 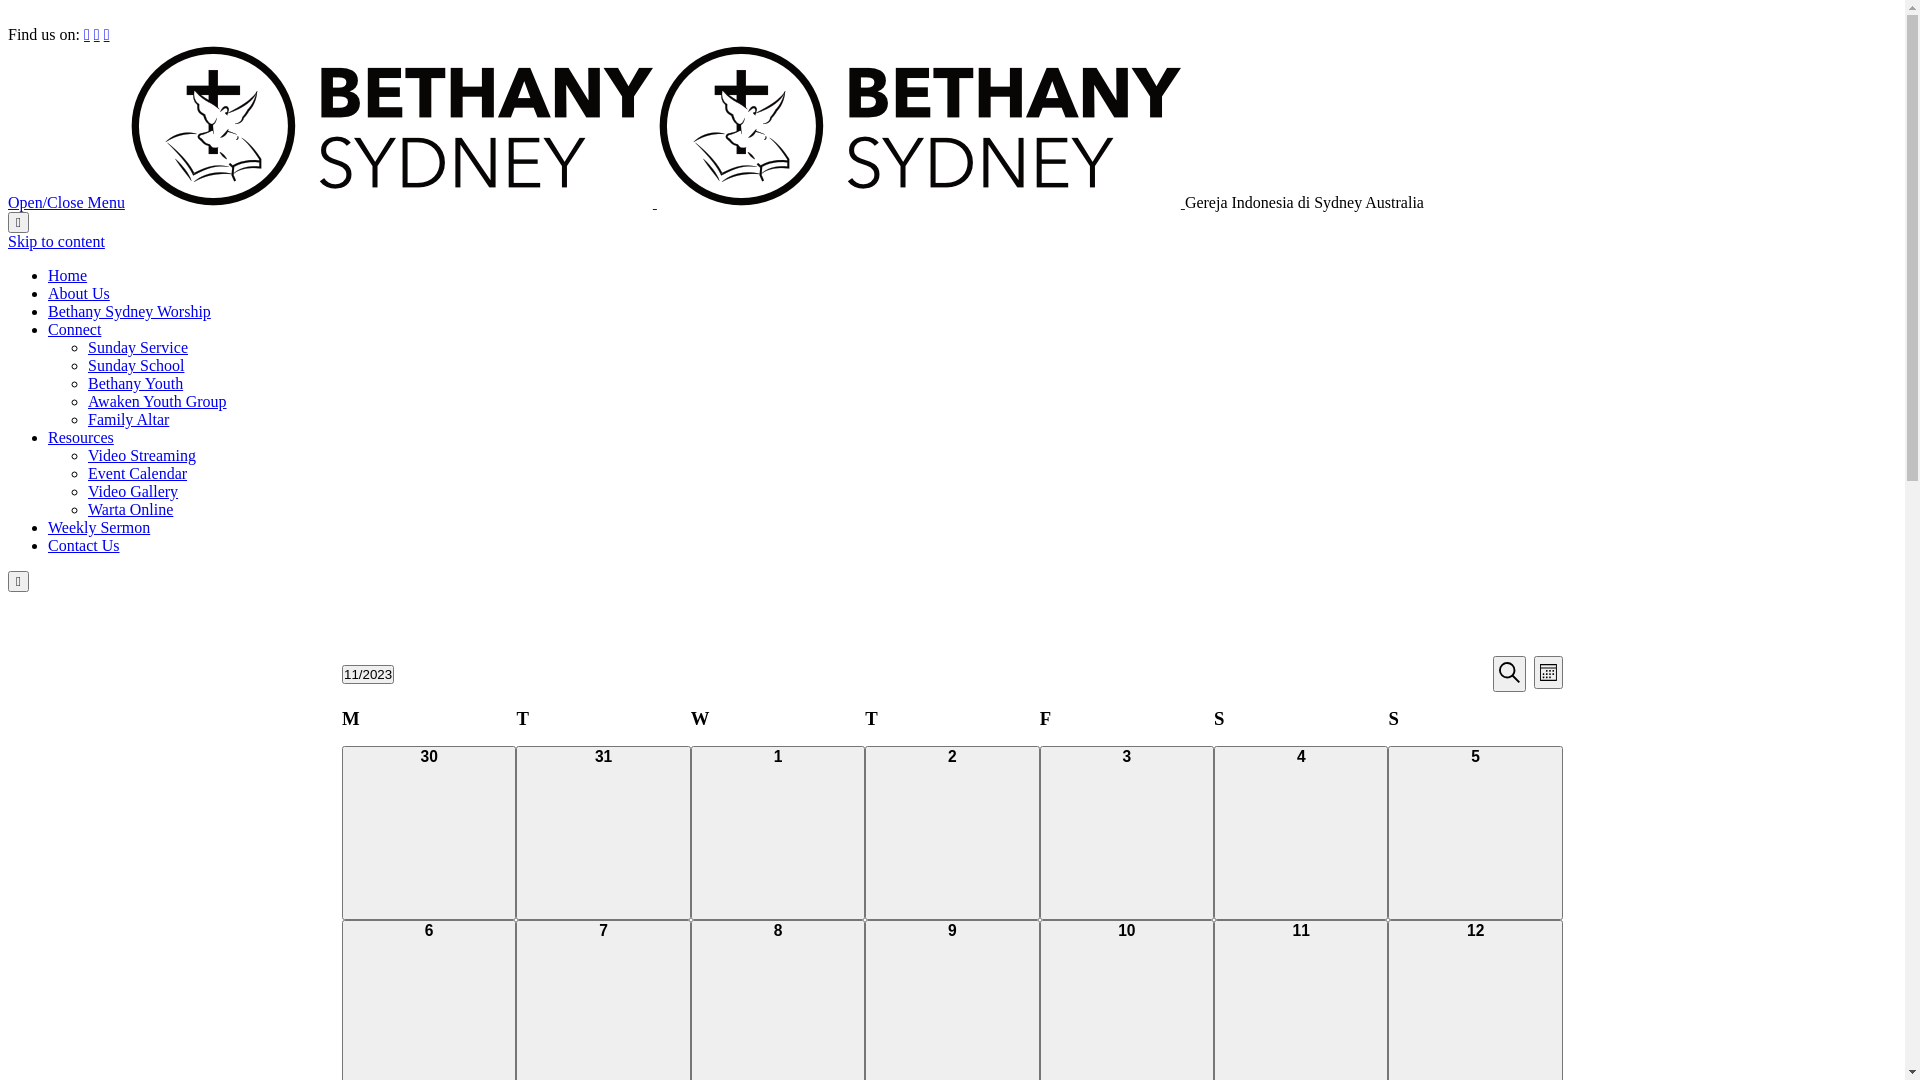 I want to click on Bethany Youth, so click(x=136, y=384).